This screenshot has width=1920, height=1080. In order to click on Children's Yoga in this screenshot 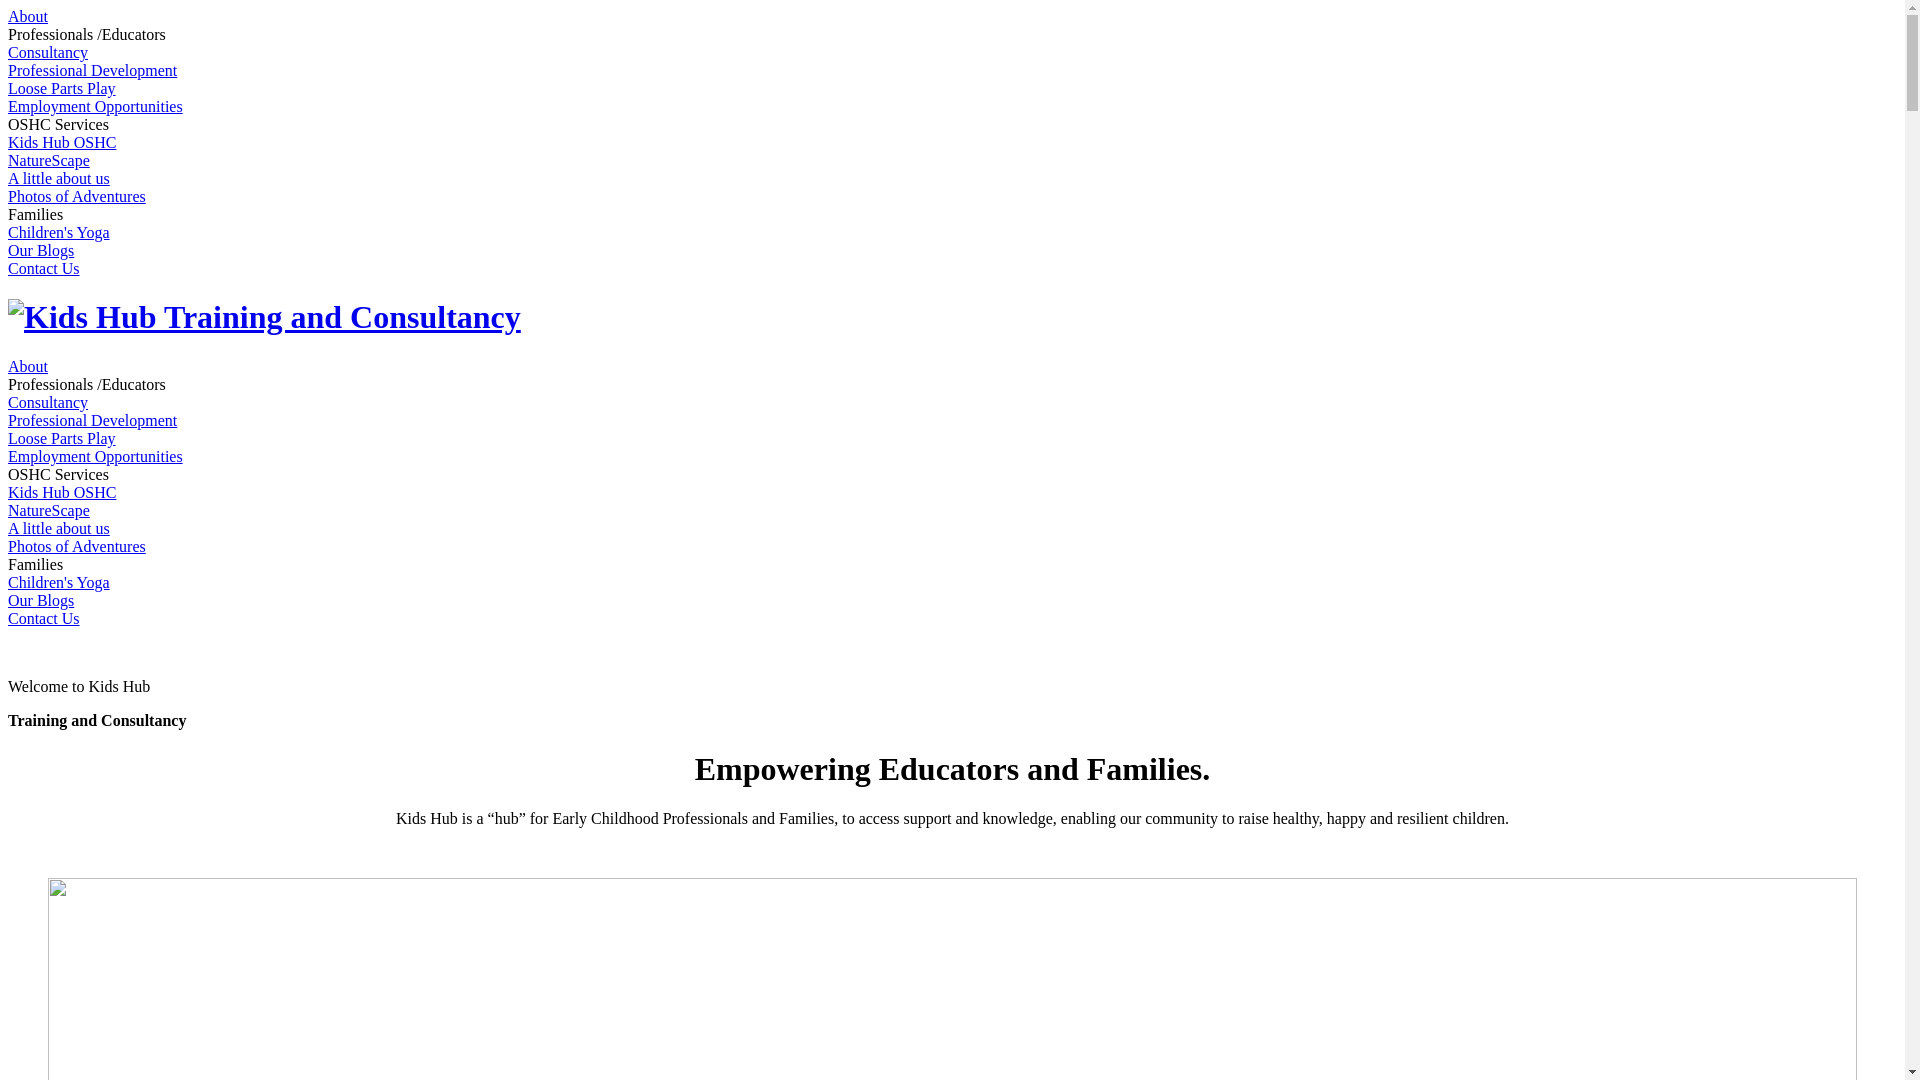, I will do `click(59, 232)`.